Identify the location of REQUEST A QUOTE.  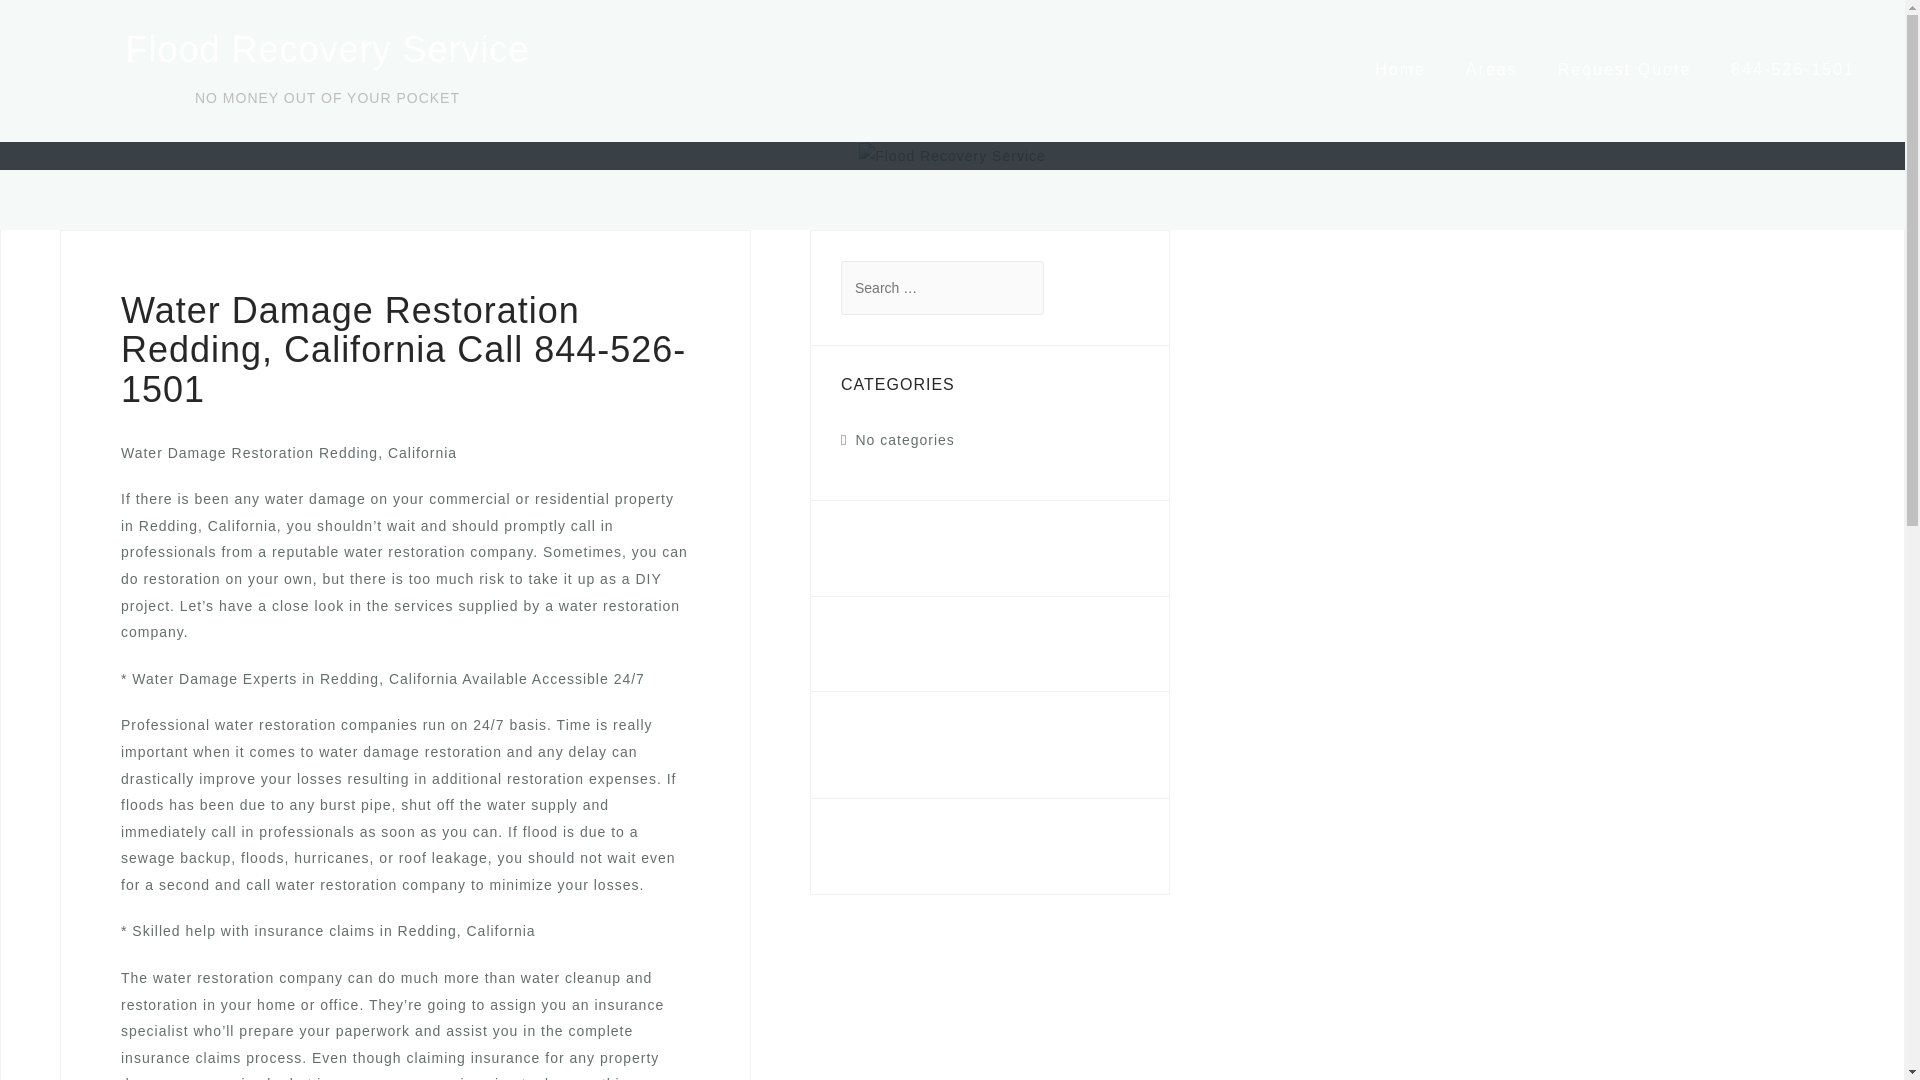
(934, 846).